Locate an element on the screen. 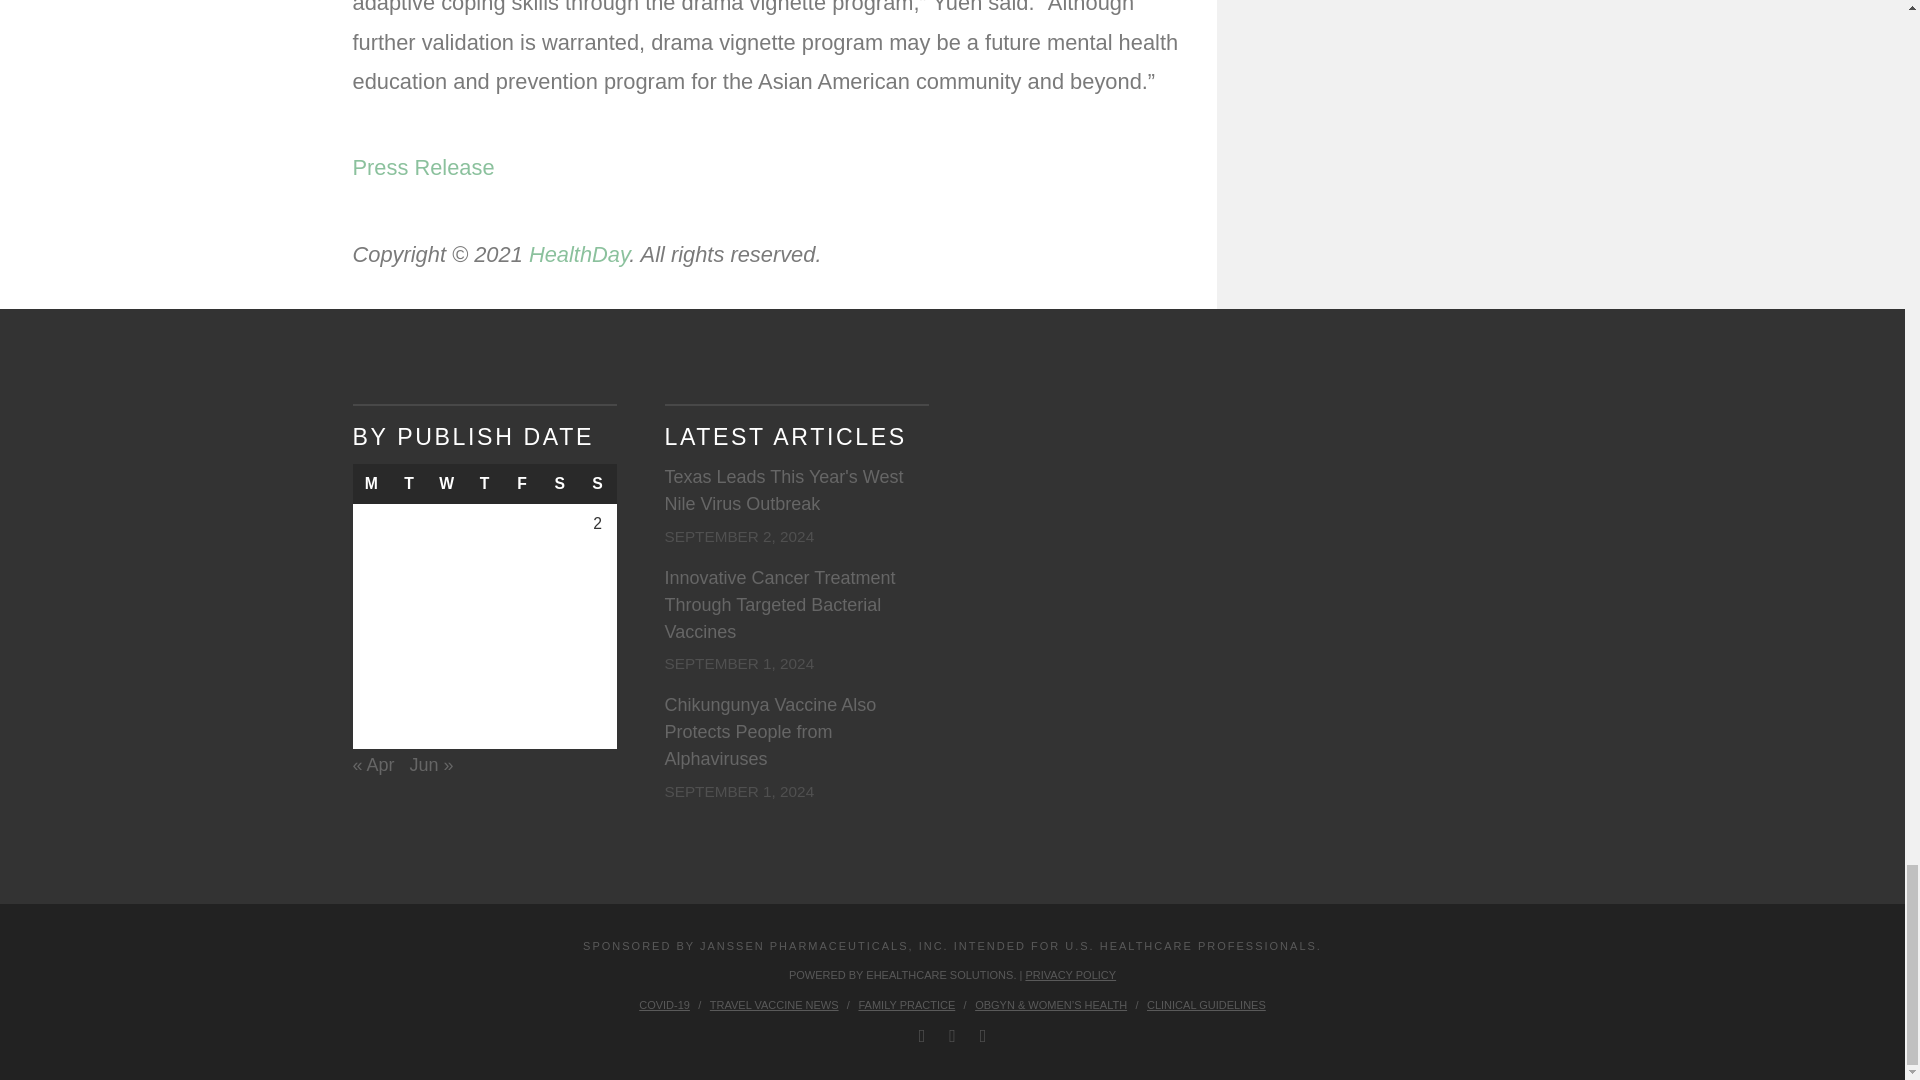  Press Release is located at coordinates (422, 168).